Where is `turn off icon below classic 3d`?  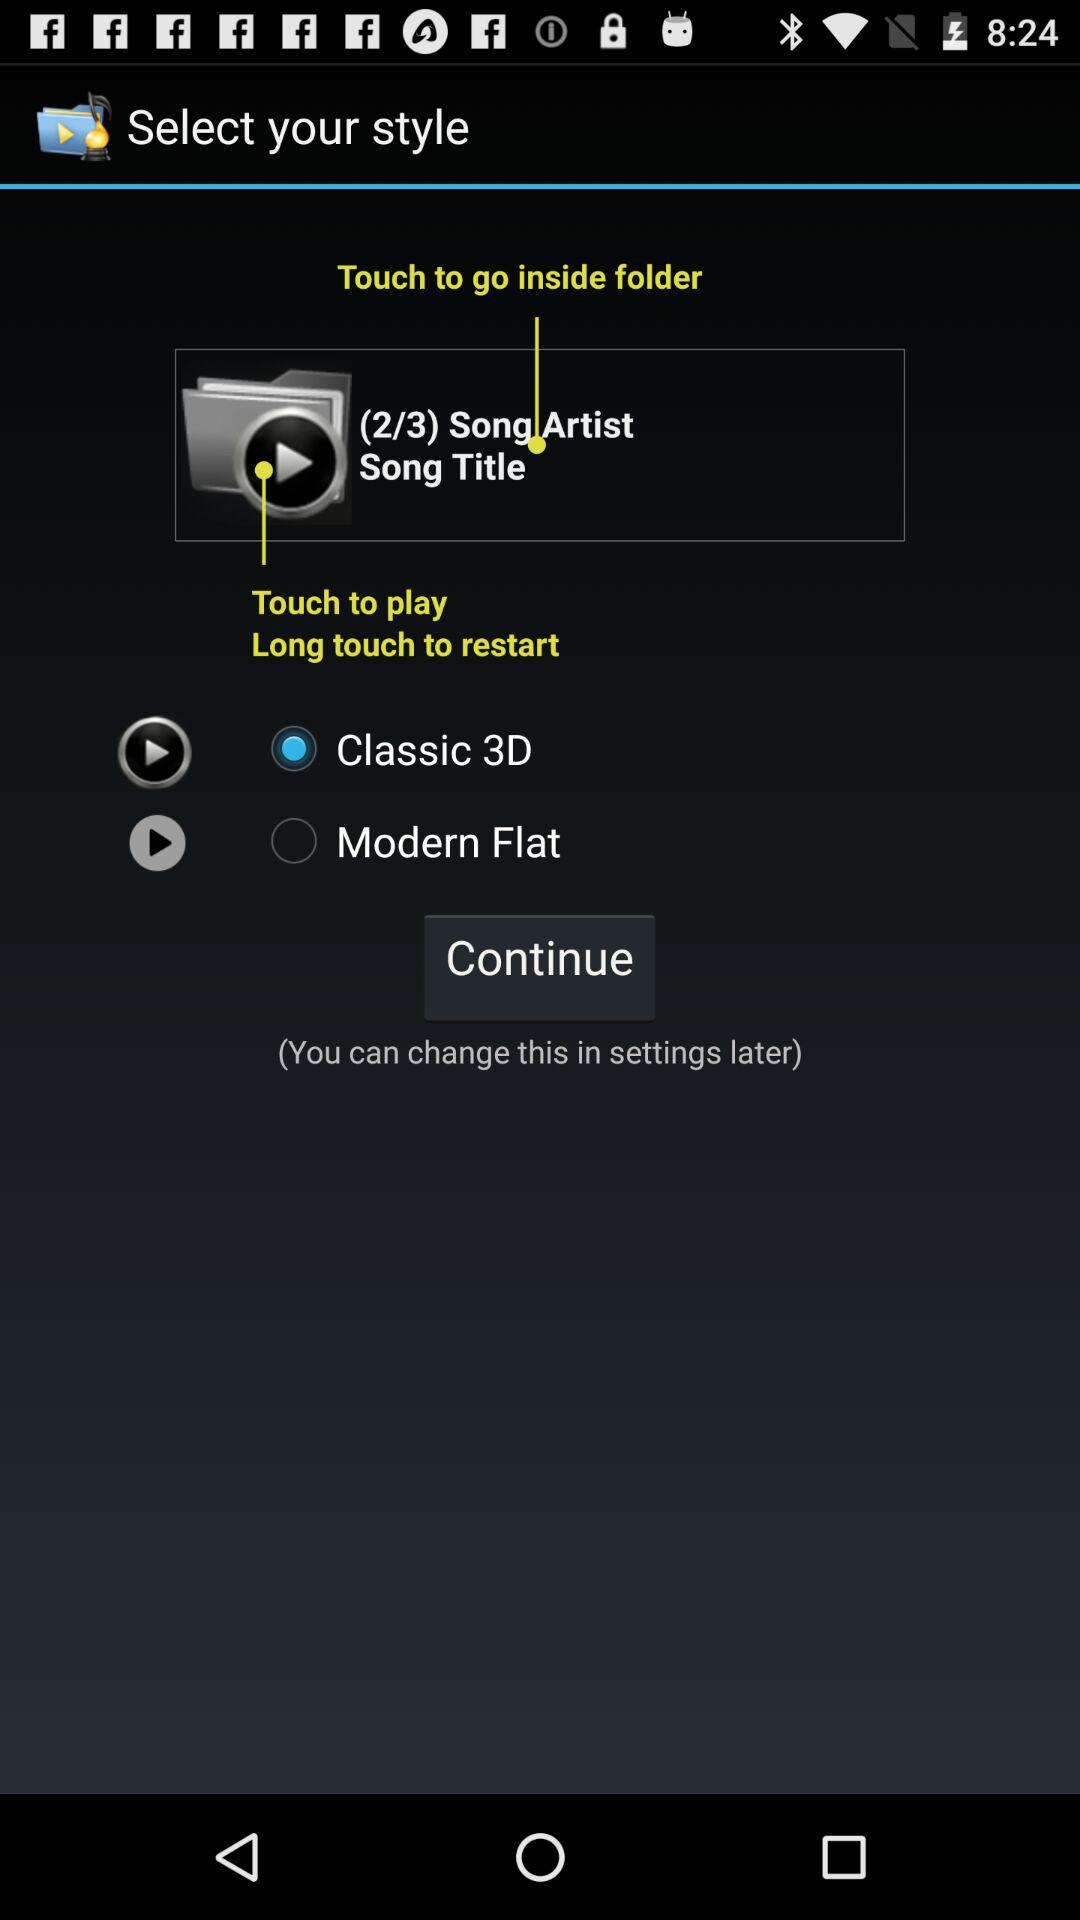
turn off icon below classic 3d is located at coordinates (406, 840).